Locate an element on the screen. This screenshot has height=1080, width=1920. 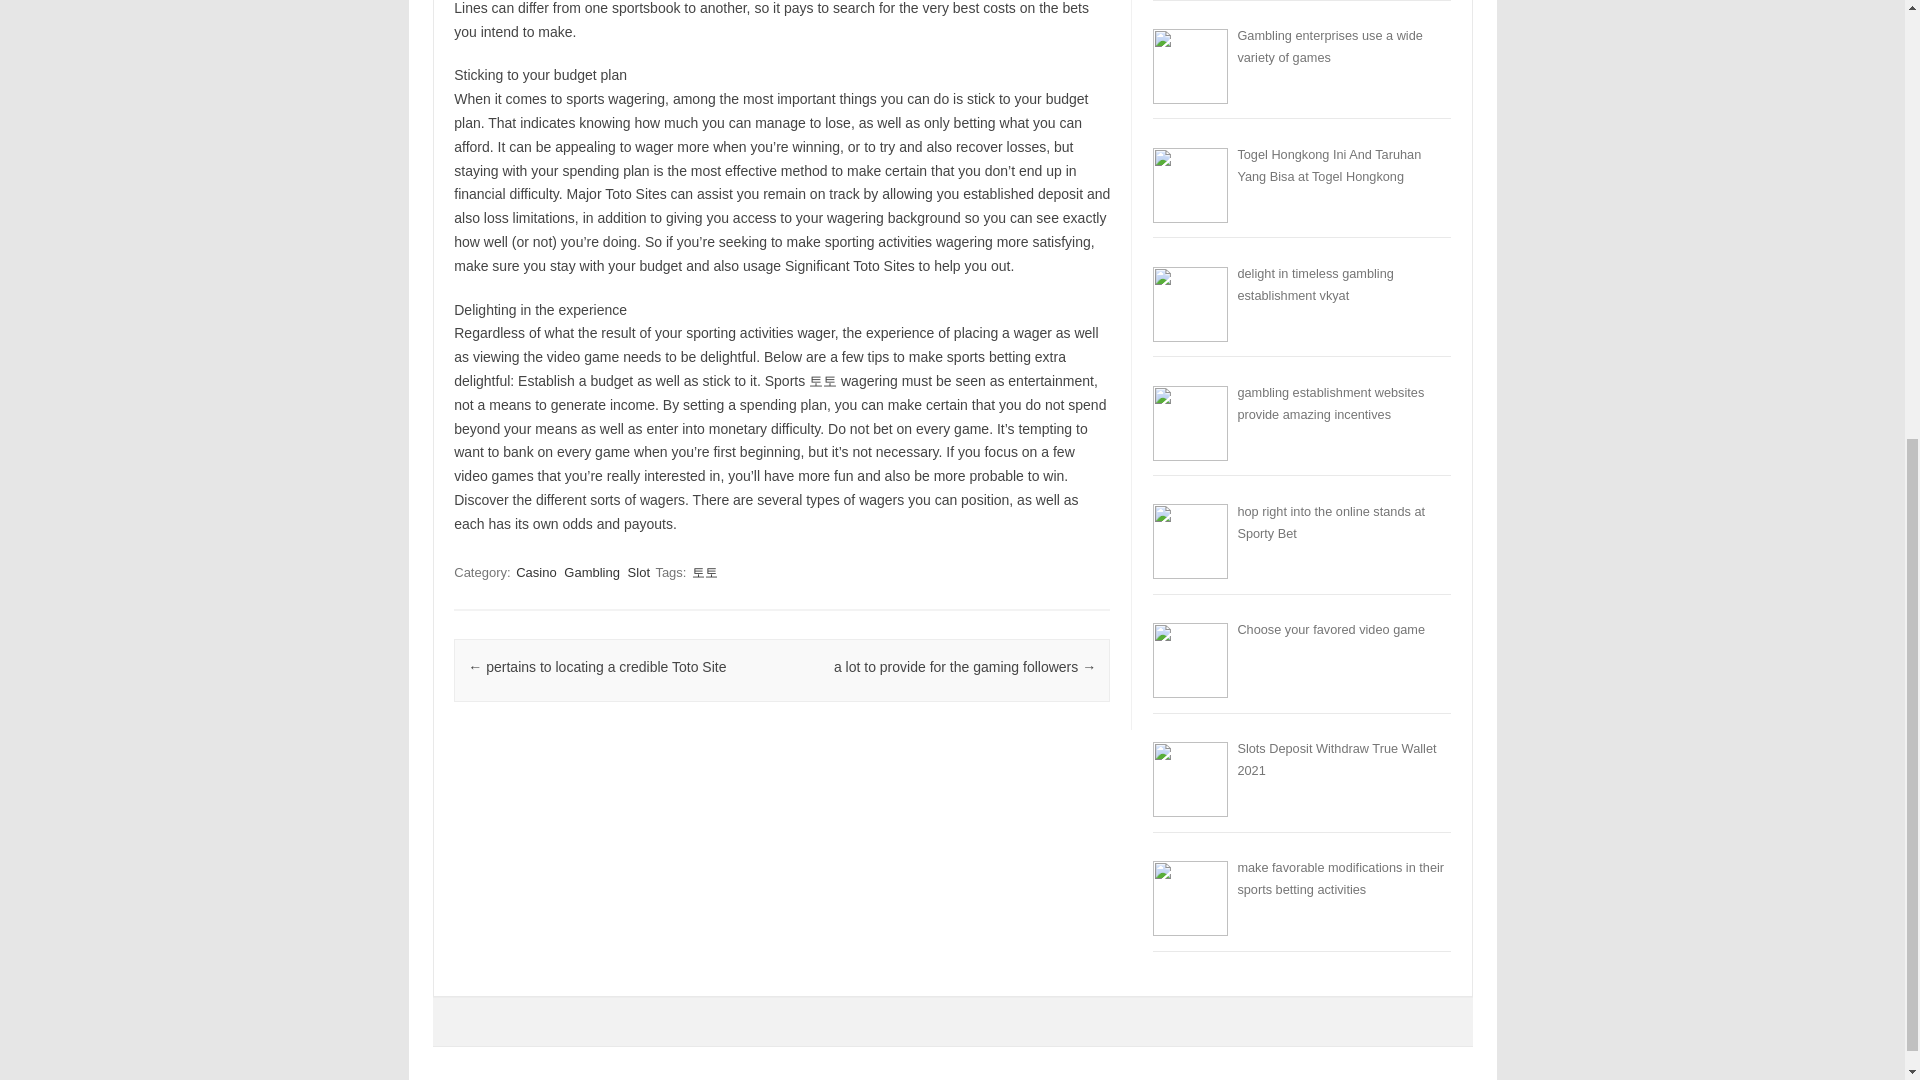
hop right into the online stands at Sporty Bet is located at coordinates (1330, 522).